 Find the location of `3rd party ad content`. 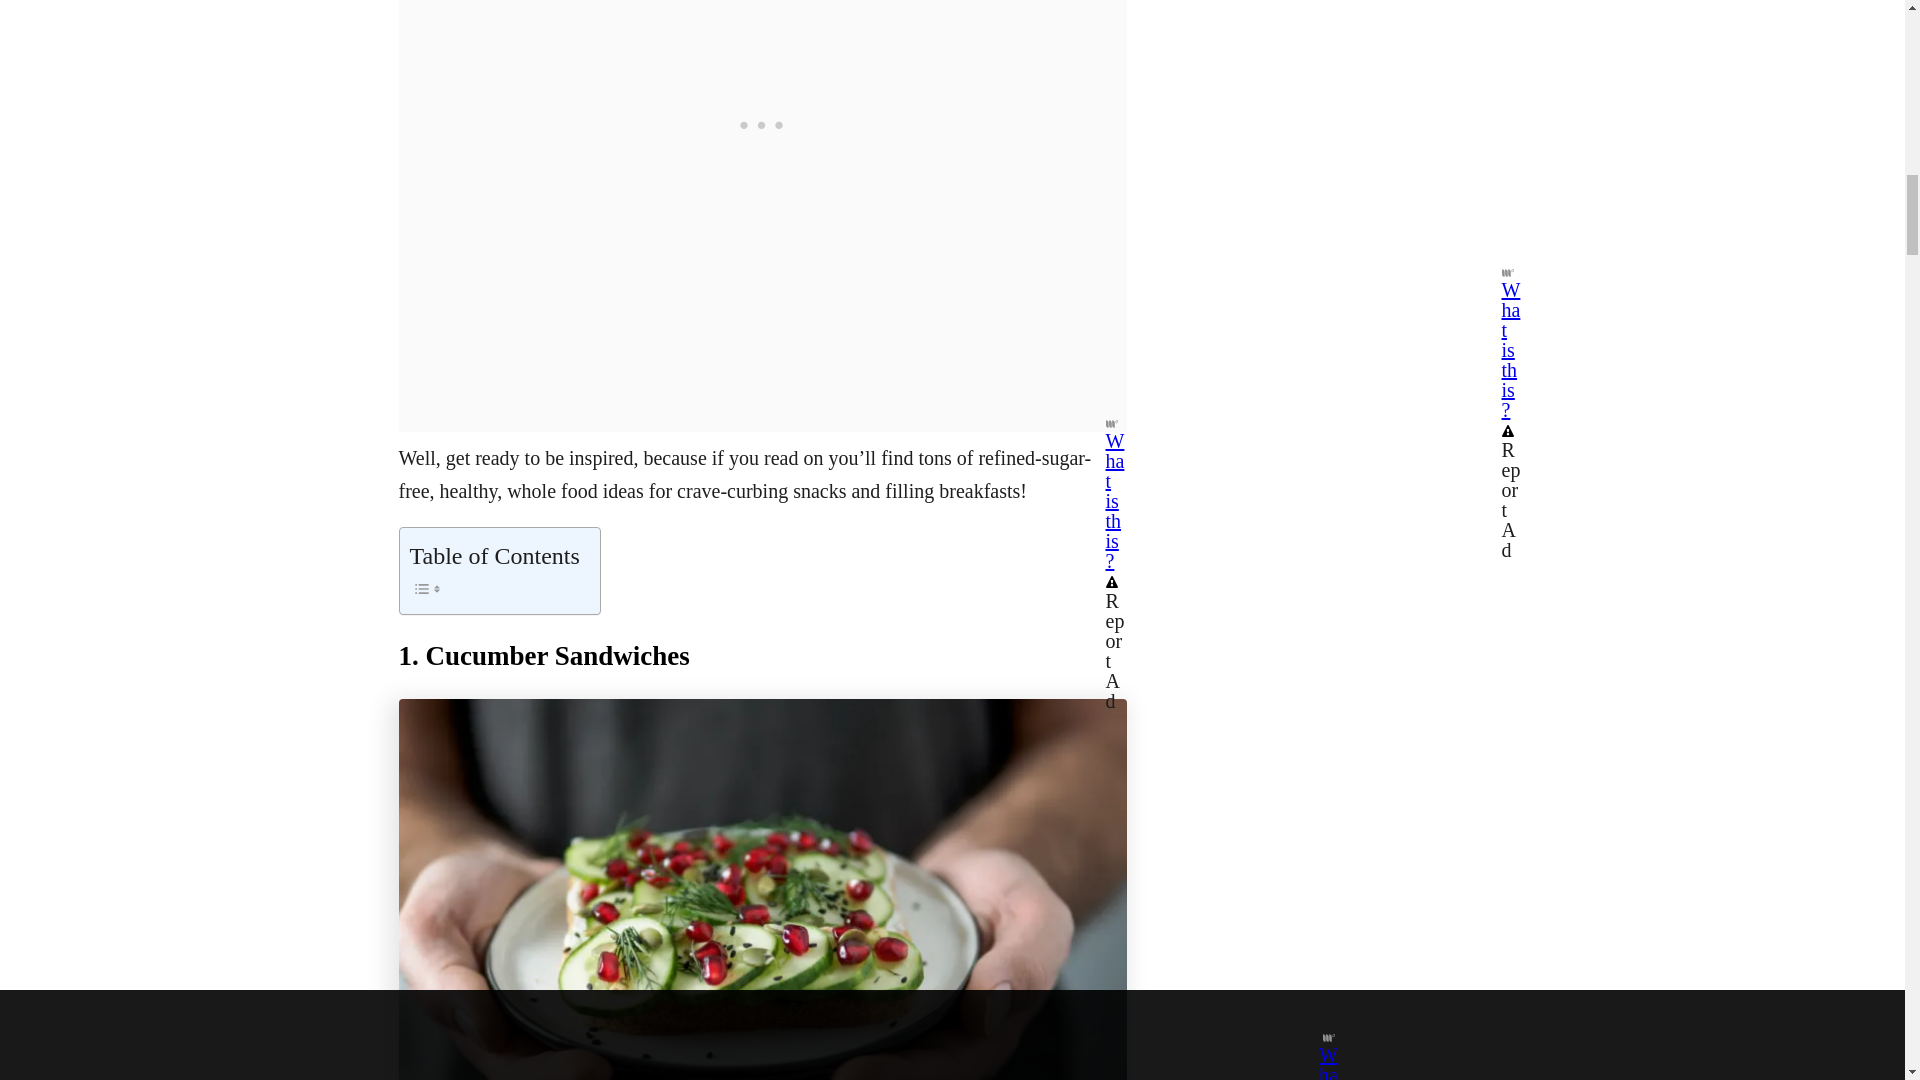

3rd party ad content is located at coordinates (762, 120).